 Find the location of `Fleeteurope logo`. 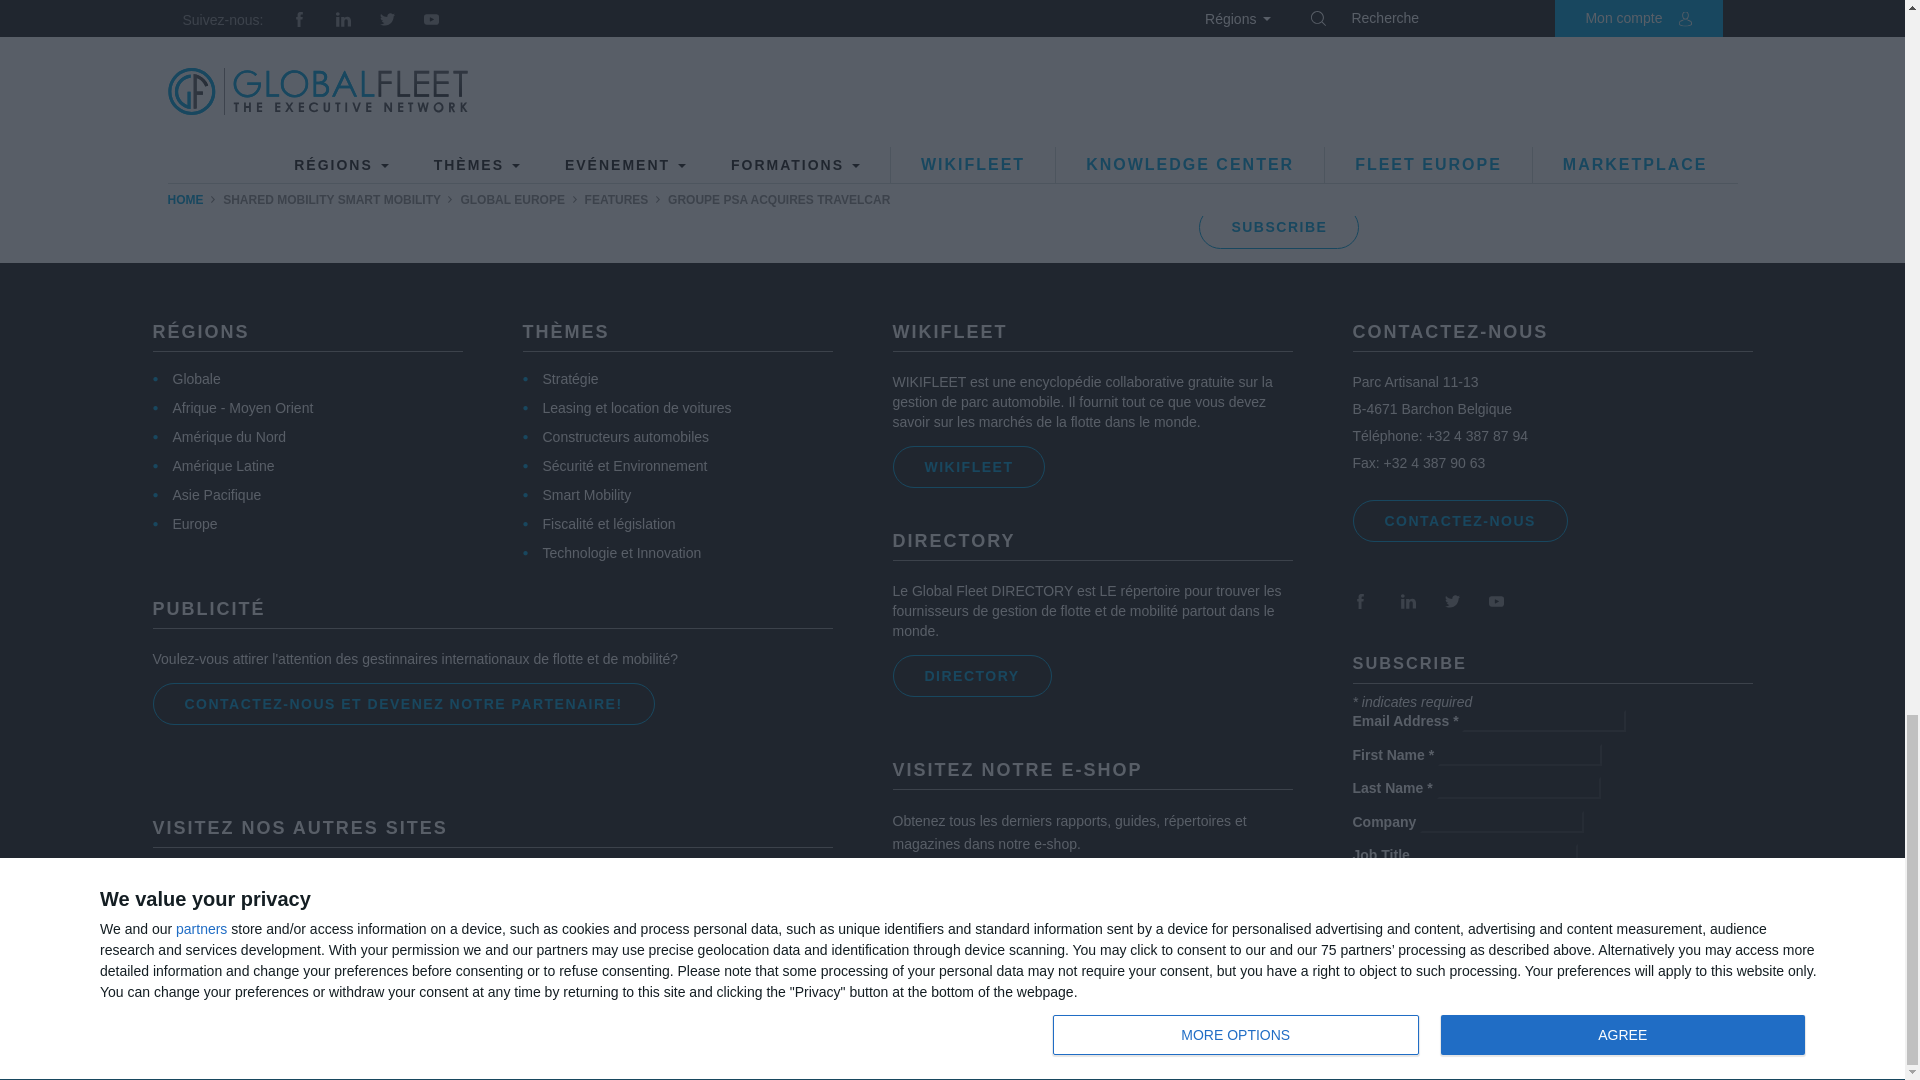

Fleeteurope logo is located at coordinates (272, 905).